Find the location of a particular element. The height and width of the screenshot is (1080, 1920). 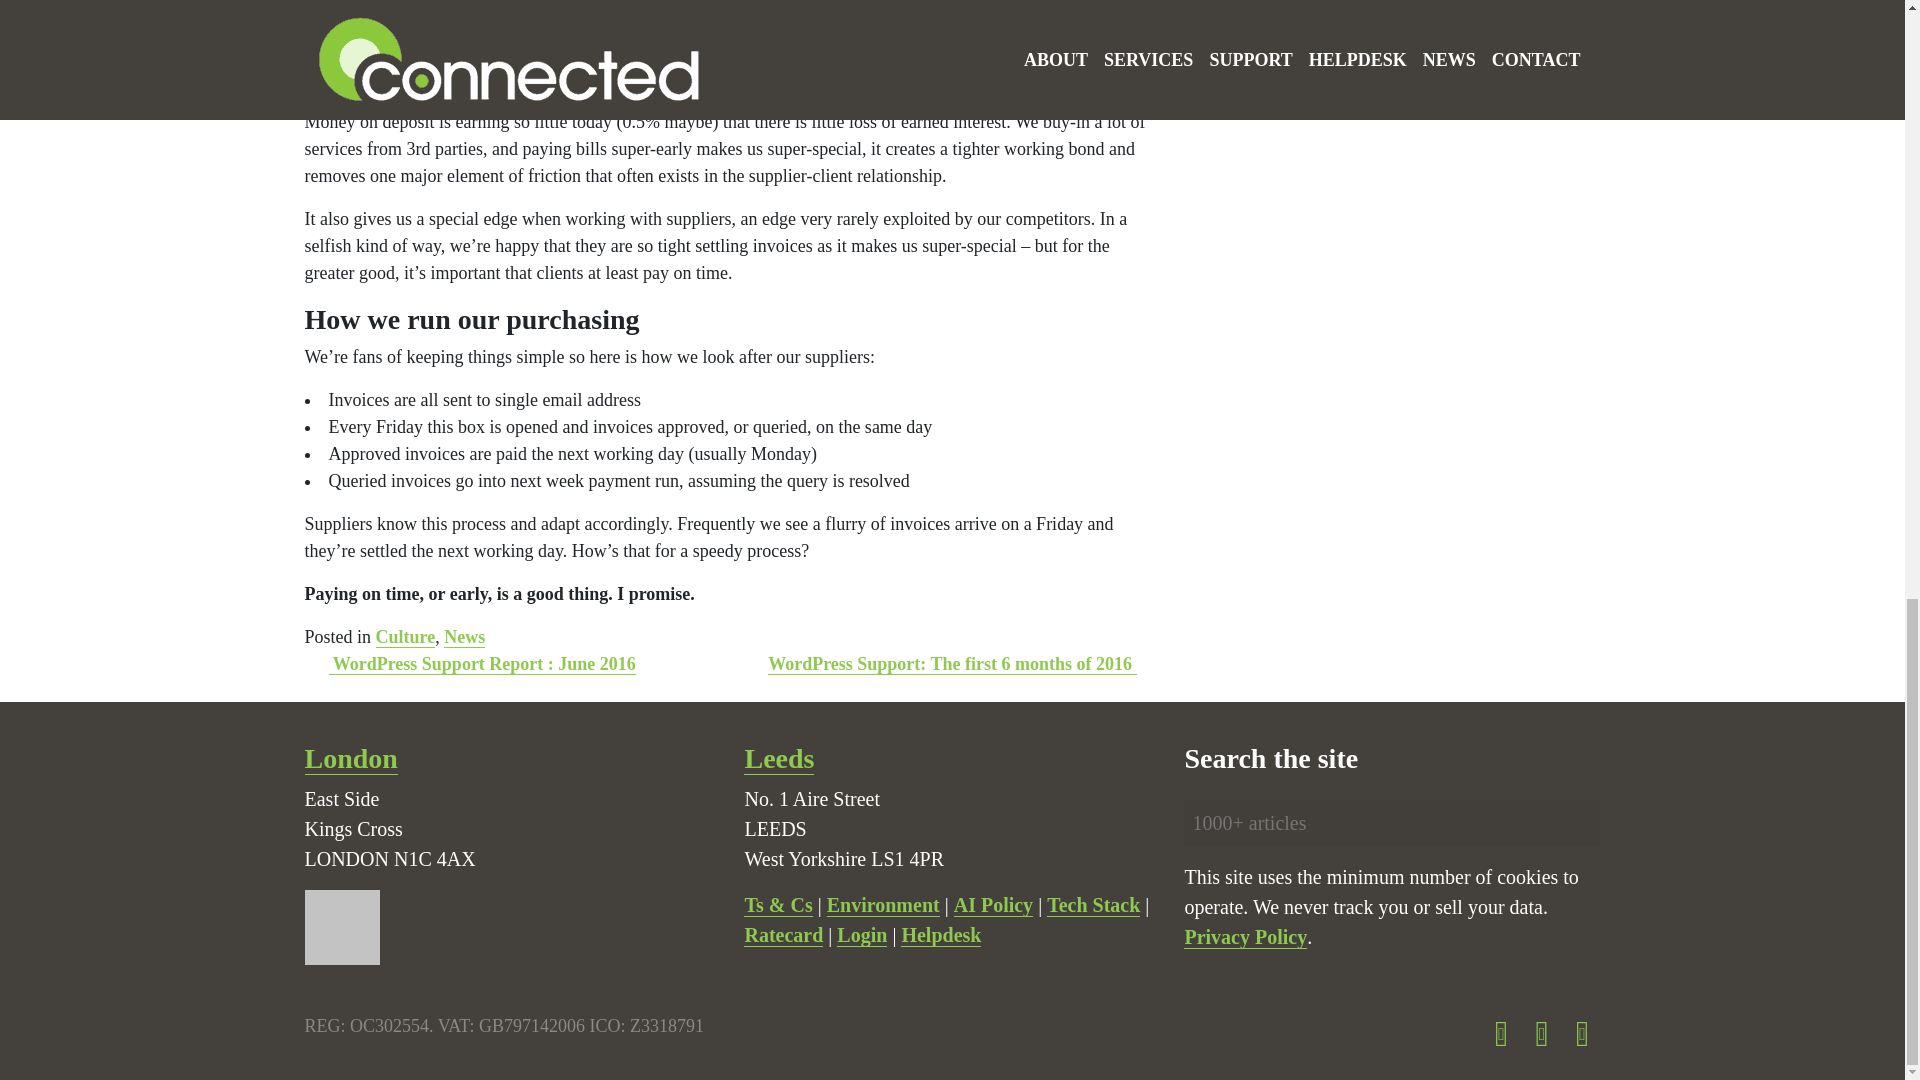

Our Leeds agency Office in Leeds train station is located at coordinates (779, 759).